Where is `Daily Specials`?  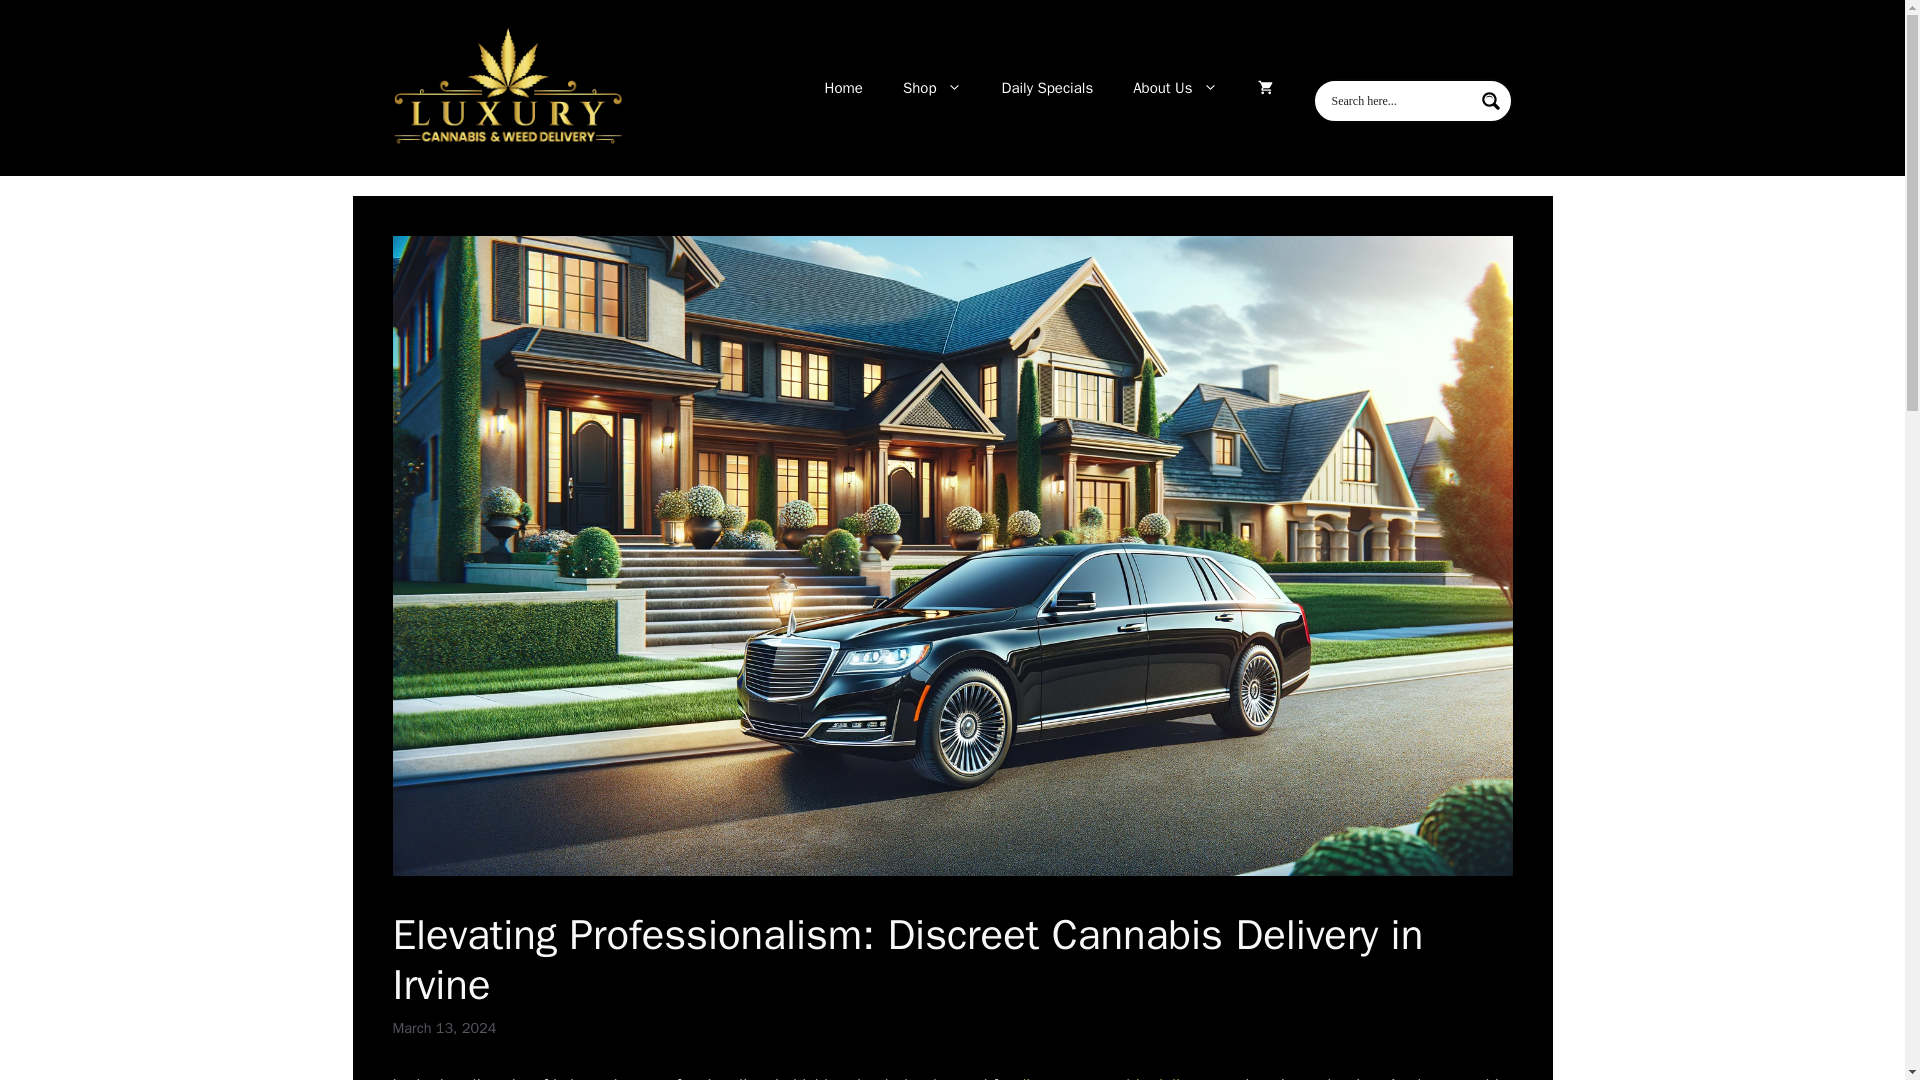 Daily Specials is located at coordinates (1047, 88).